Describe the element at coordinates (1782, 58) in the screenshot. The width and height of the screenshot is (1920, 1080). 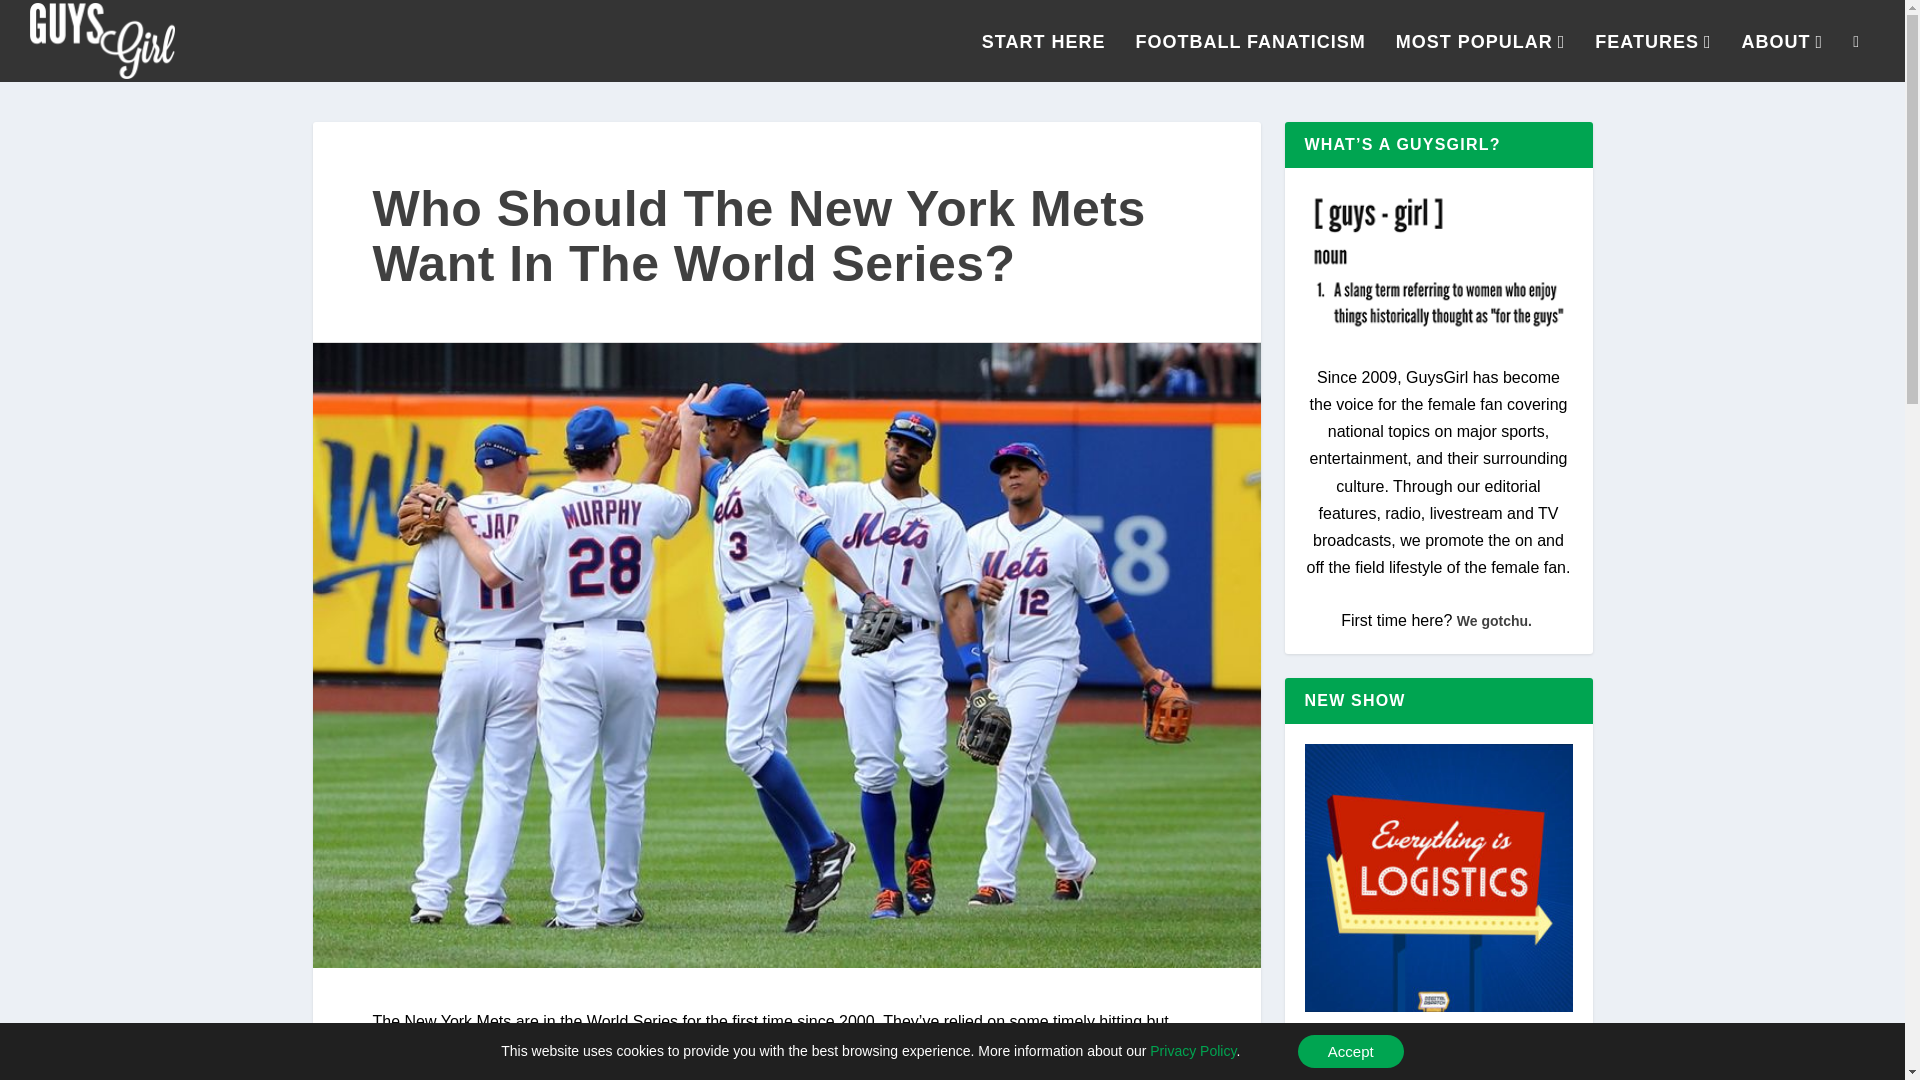
I see `ABOUT` at that location.